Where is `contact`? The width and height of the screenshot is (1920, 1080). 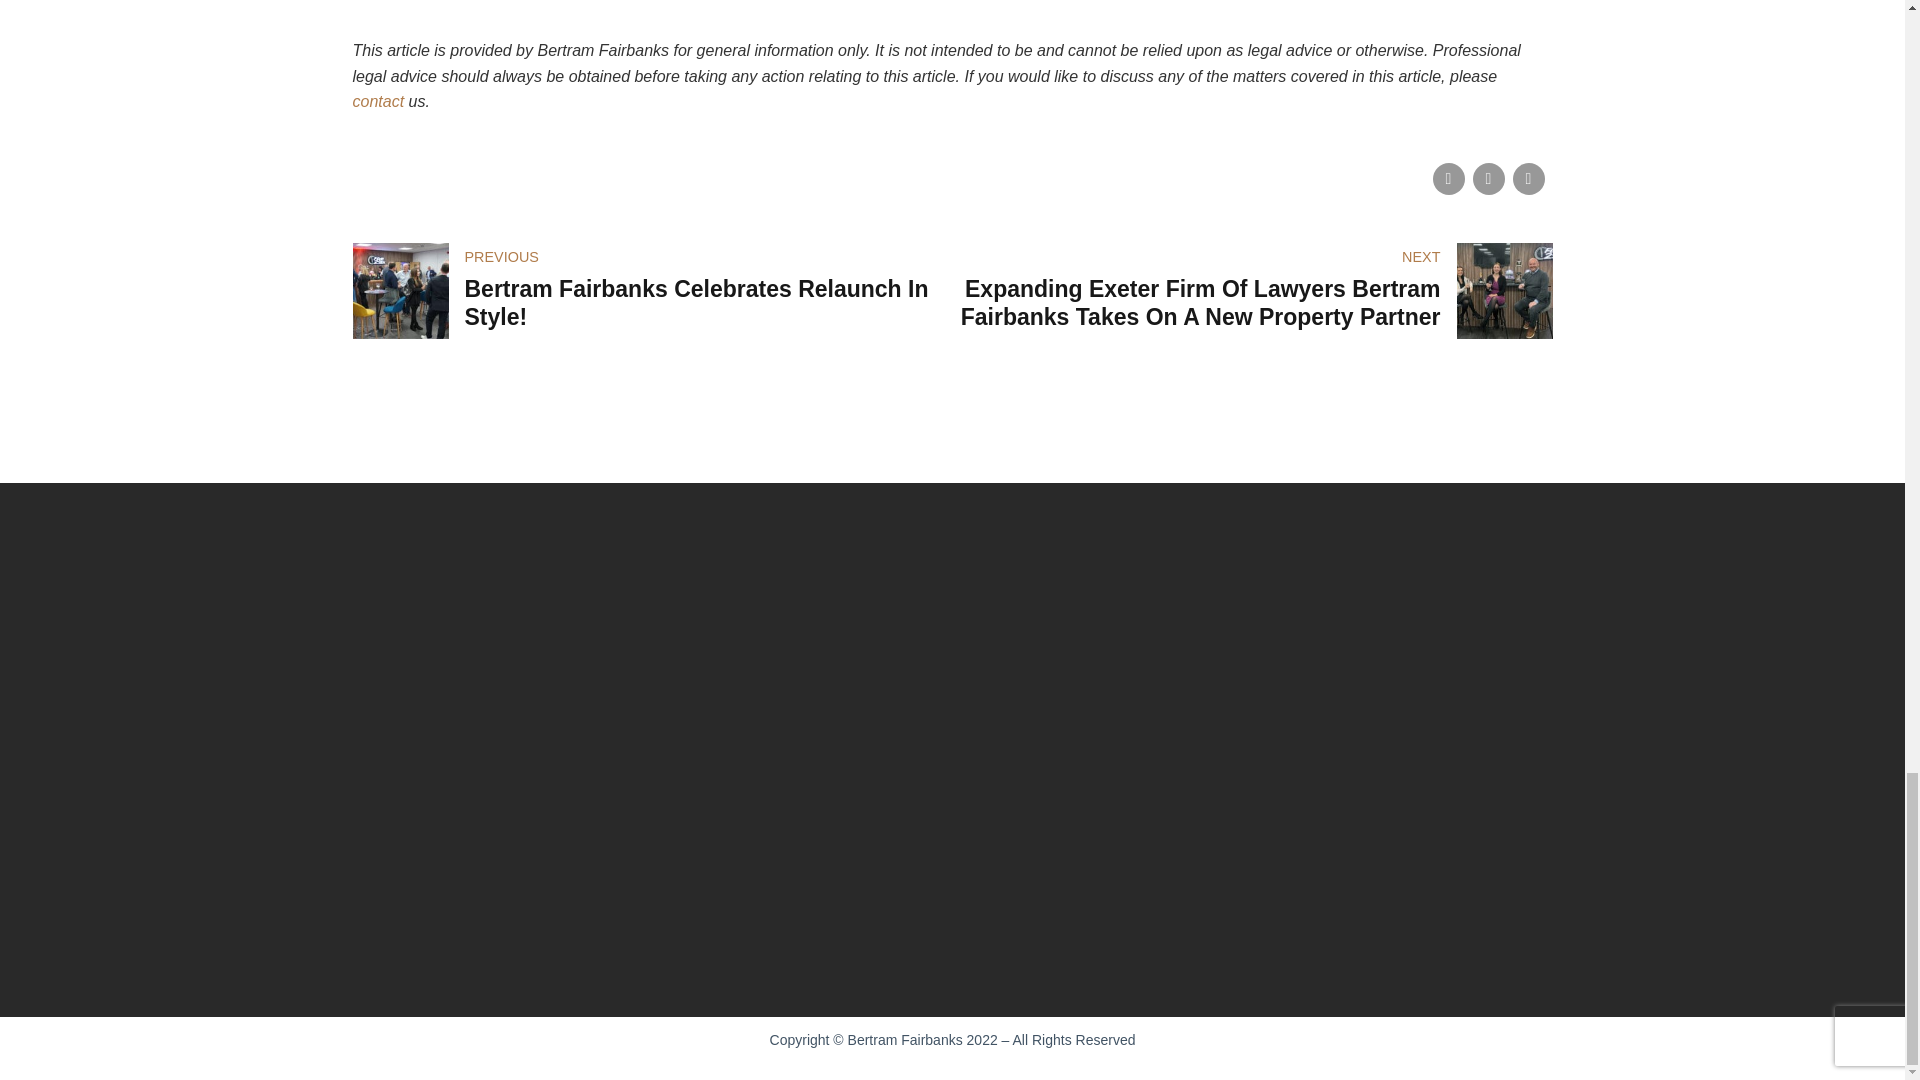
contact is located at coordinates (1488, 179).